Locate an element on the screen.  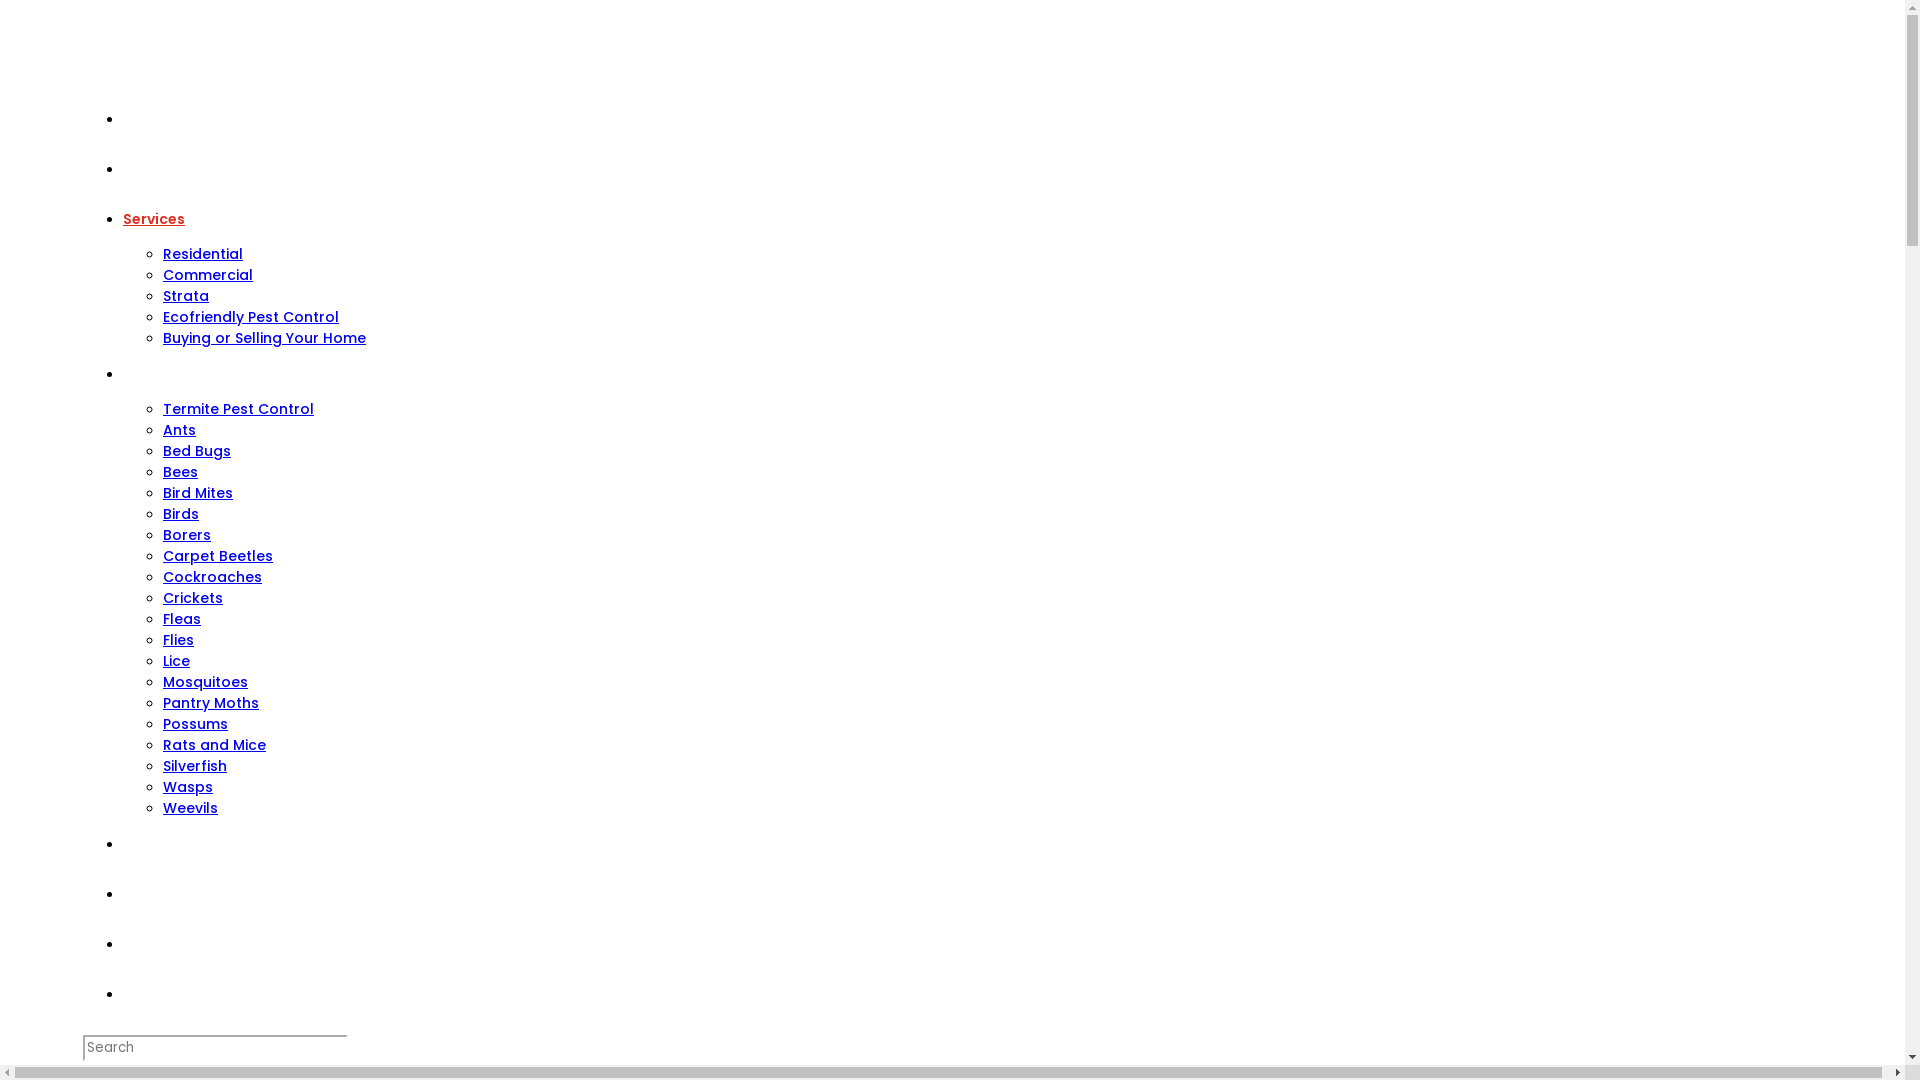
Strata is located at coordinates (186, 296).